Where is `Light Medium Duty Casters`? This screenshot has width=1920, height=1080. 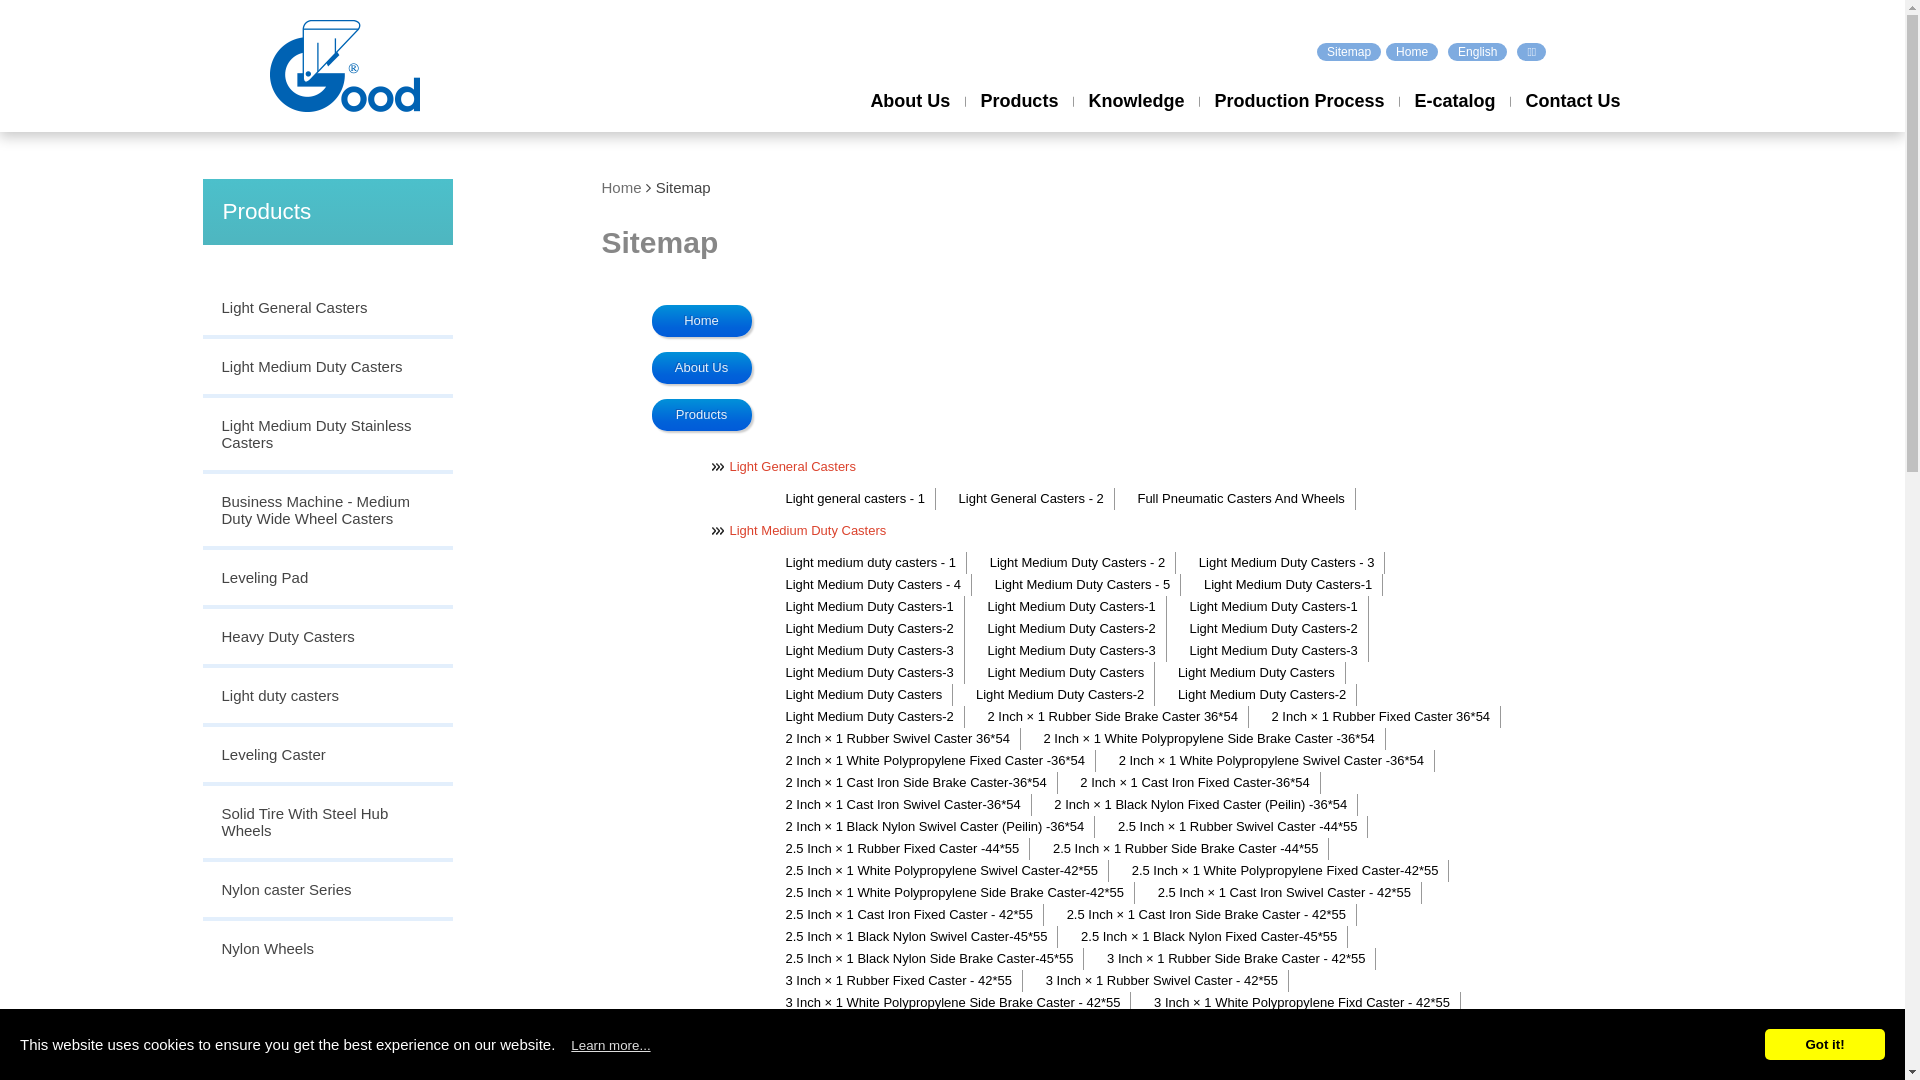 Light Medium Duty Casters is located at coordinates (800, 530).